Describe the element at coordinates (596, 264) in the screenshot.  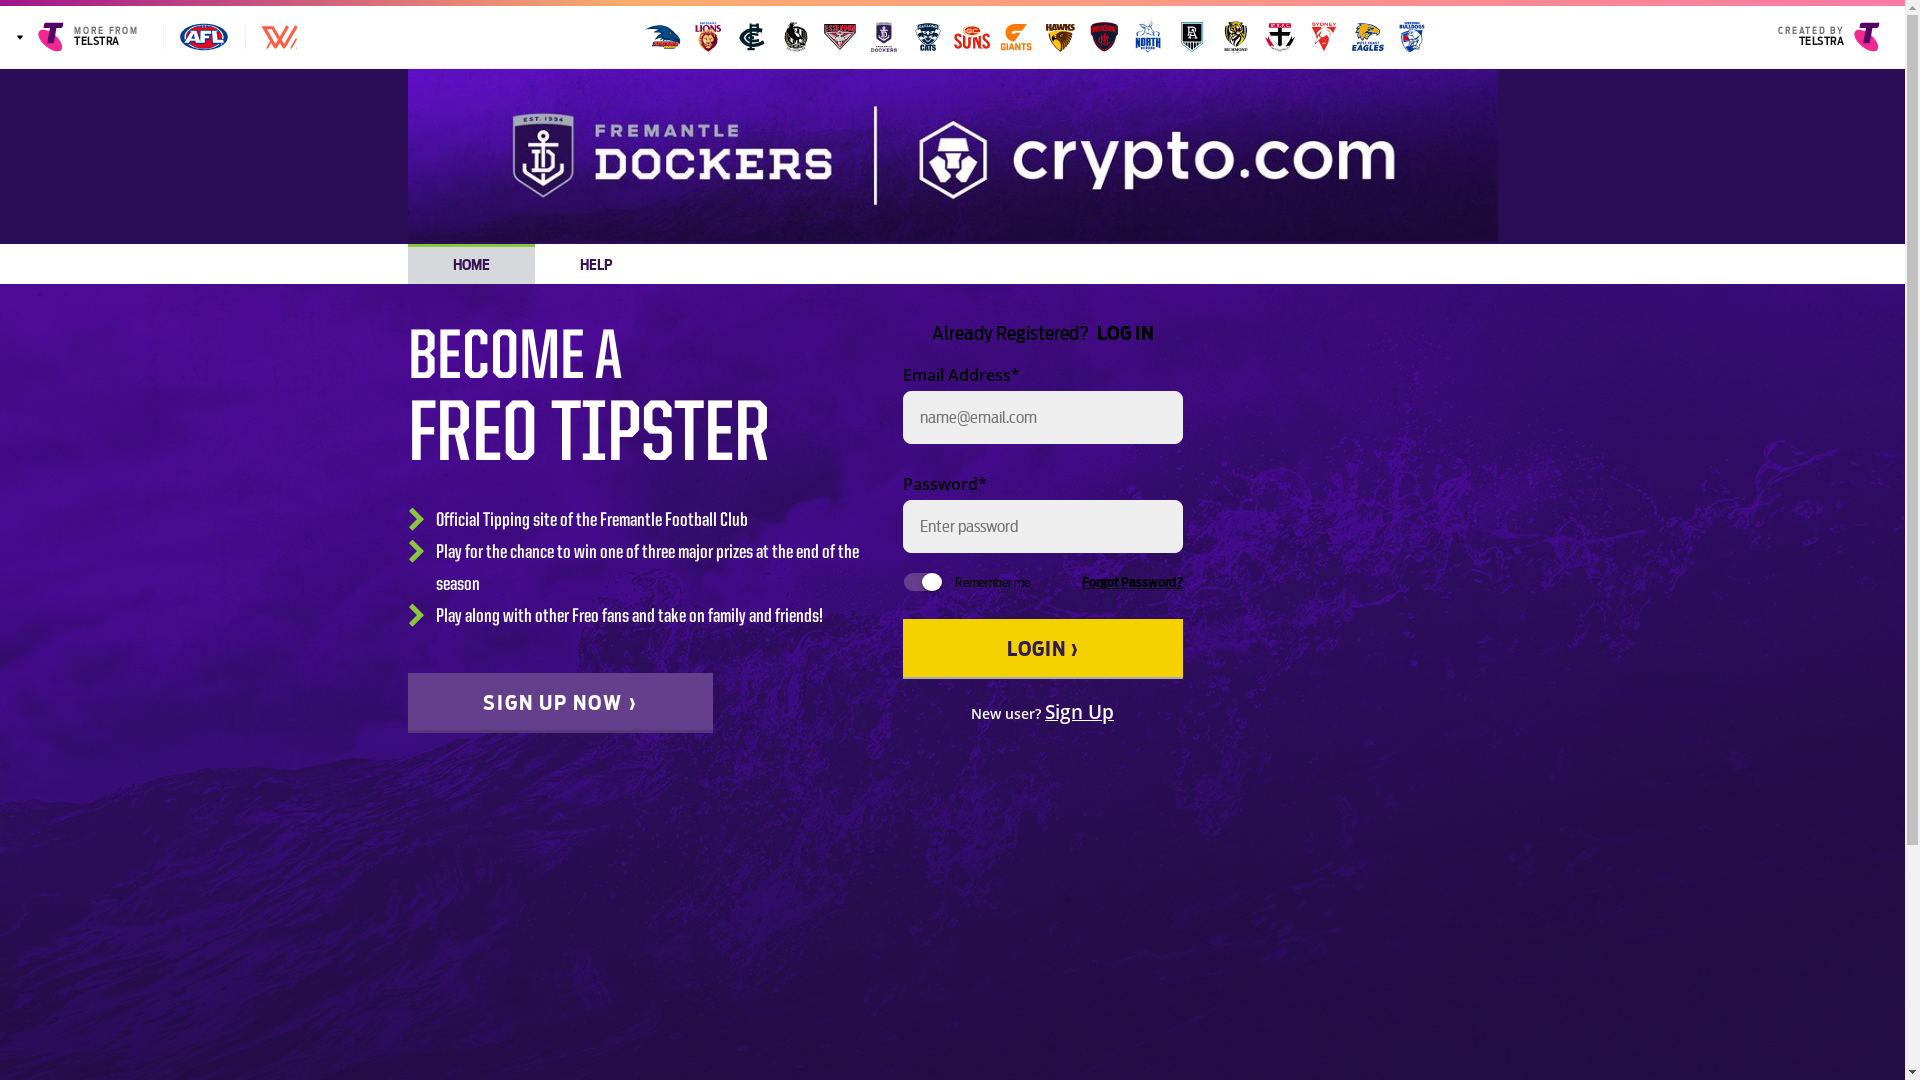
I see `HELP` at that location.